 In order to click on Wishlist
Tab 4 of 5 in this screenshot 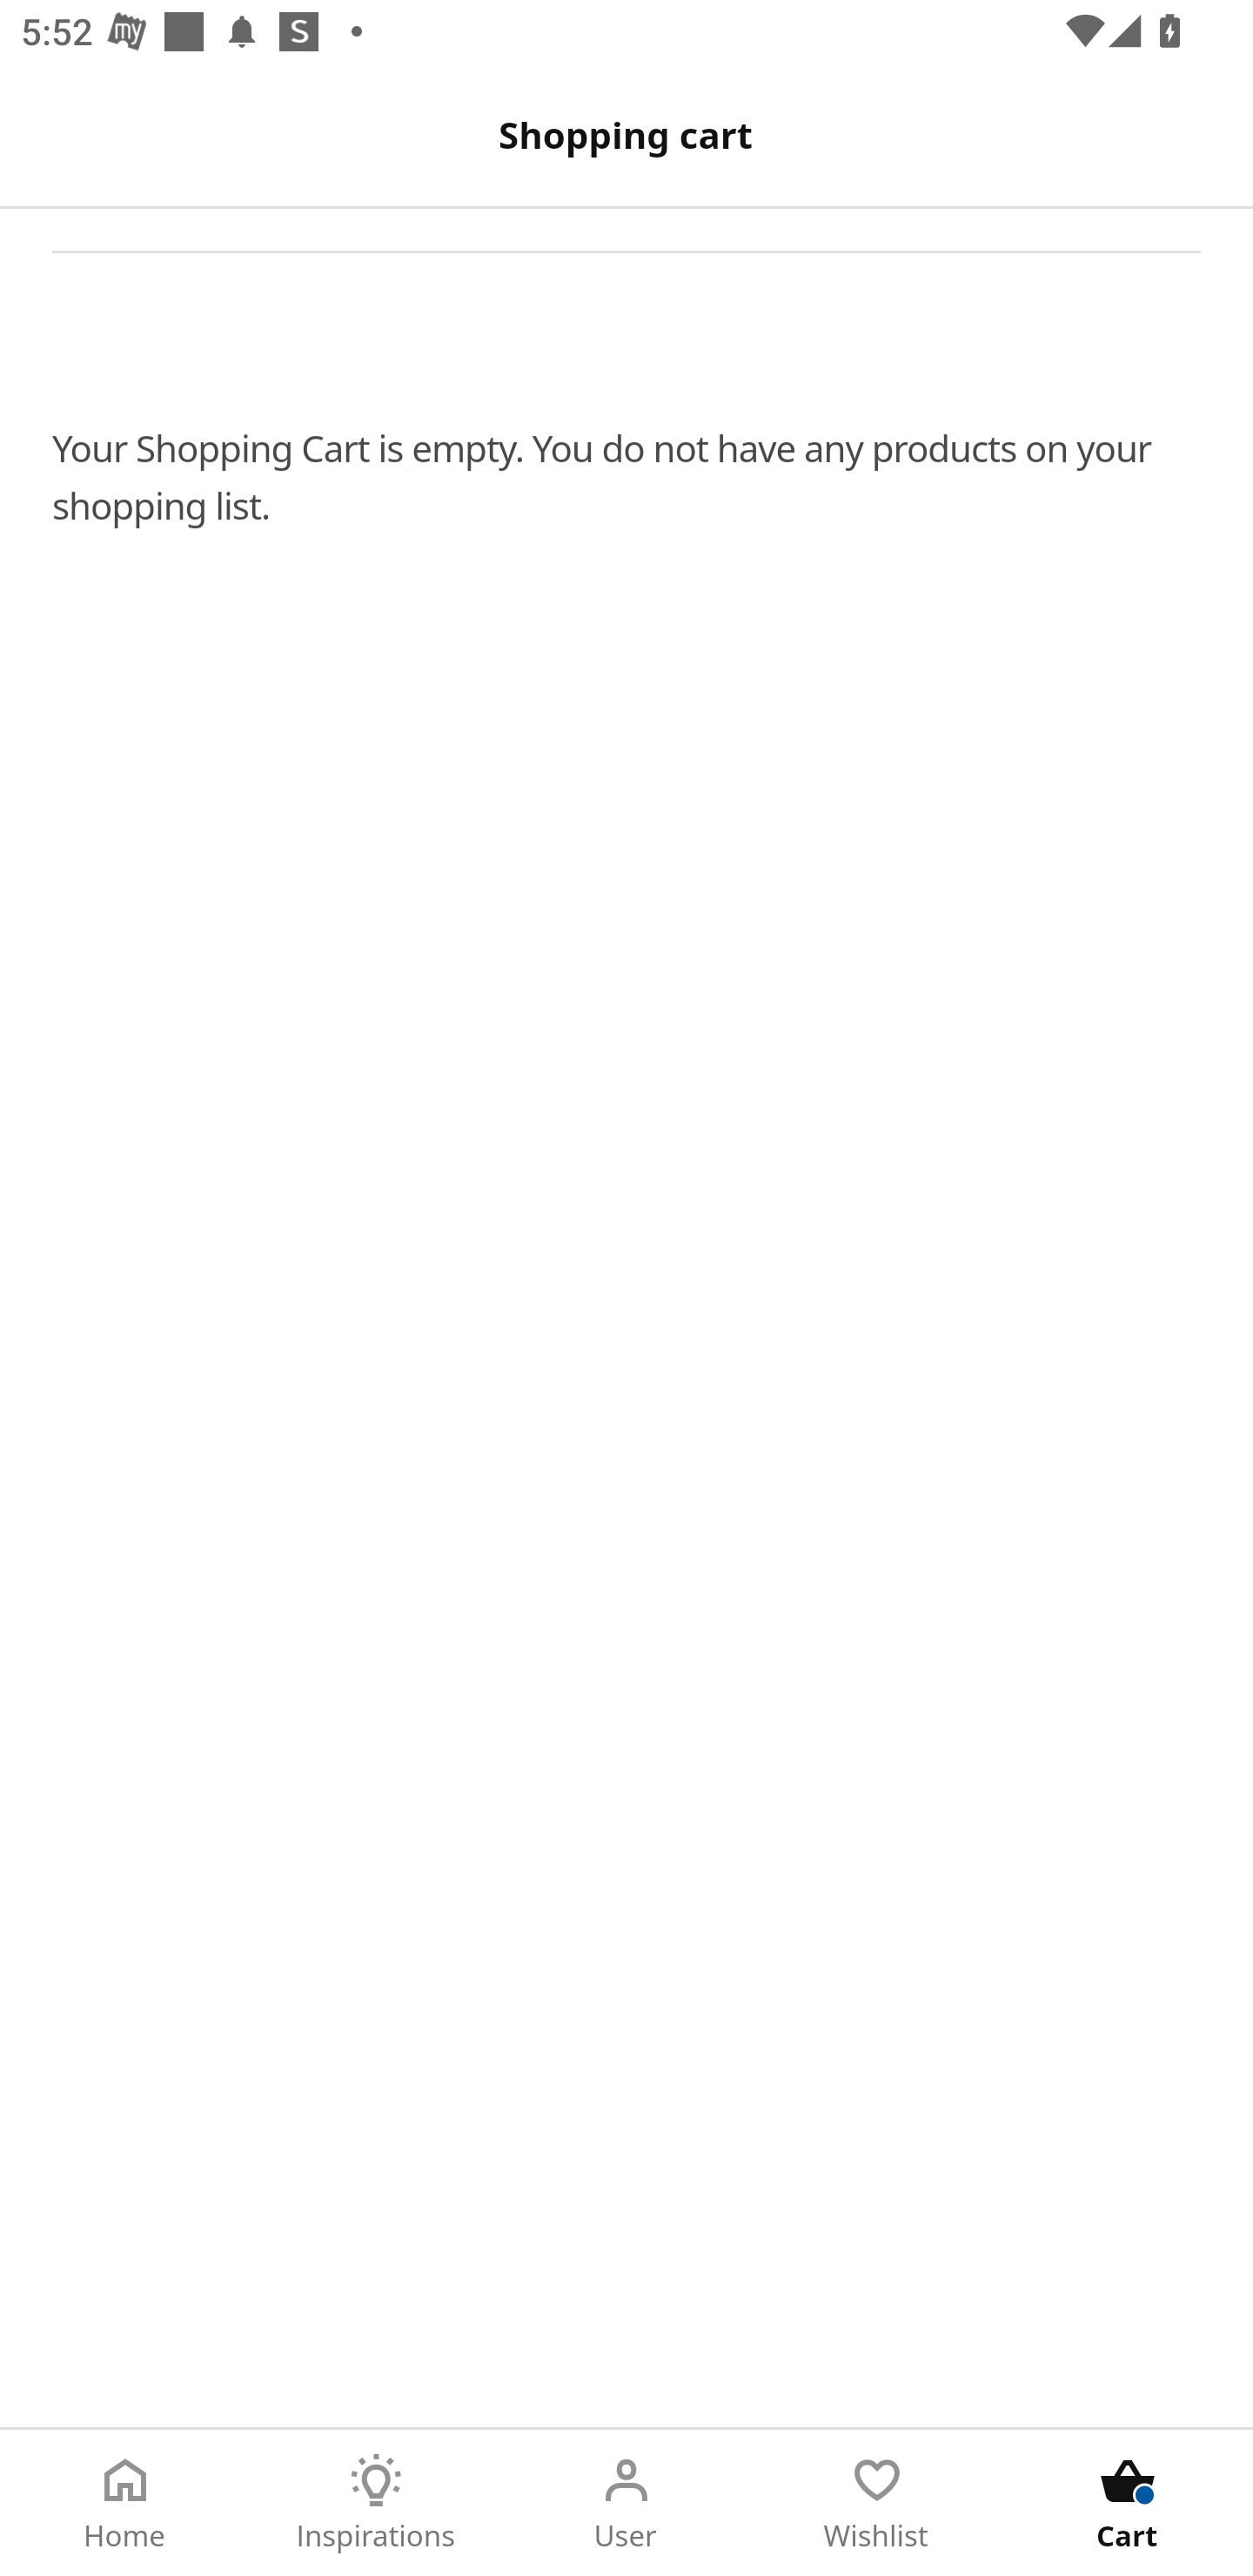, I will do `click(877, 2503)`.